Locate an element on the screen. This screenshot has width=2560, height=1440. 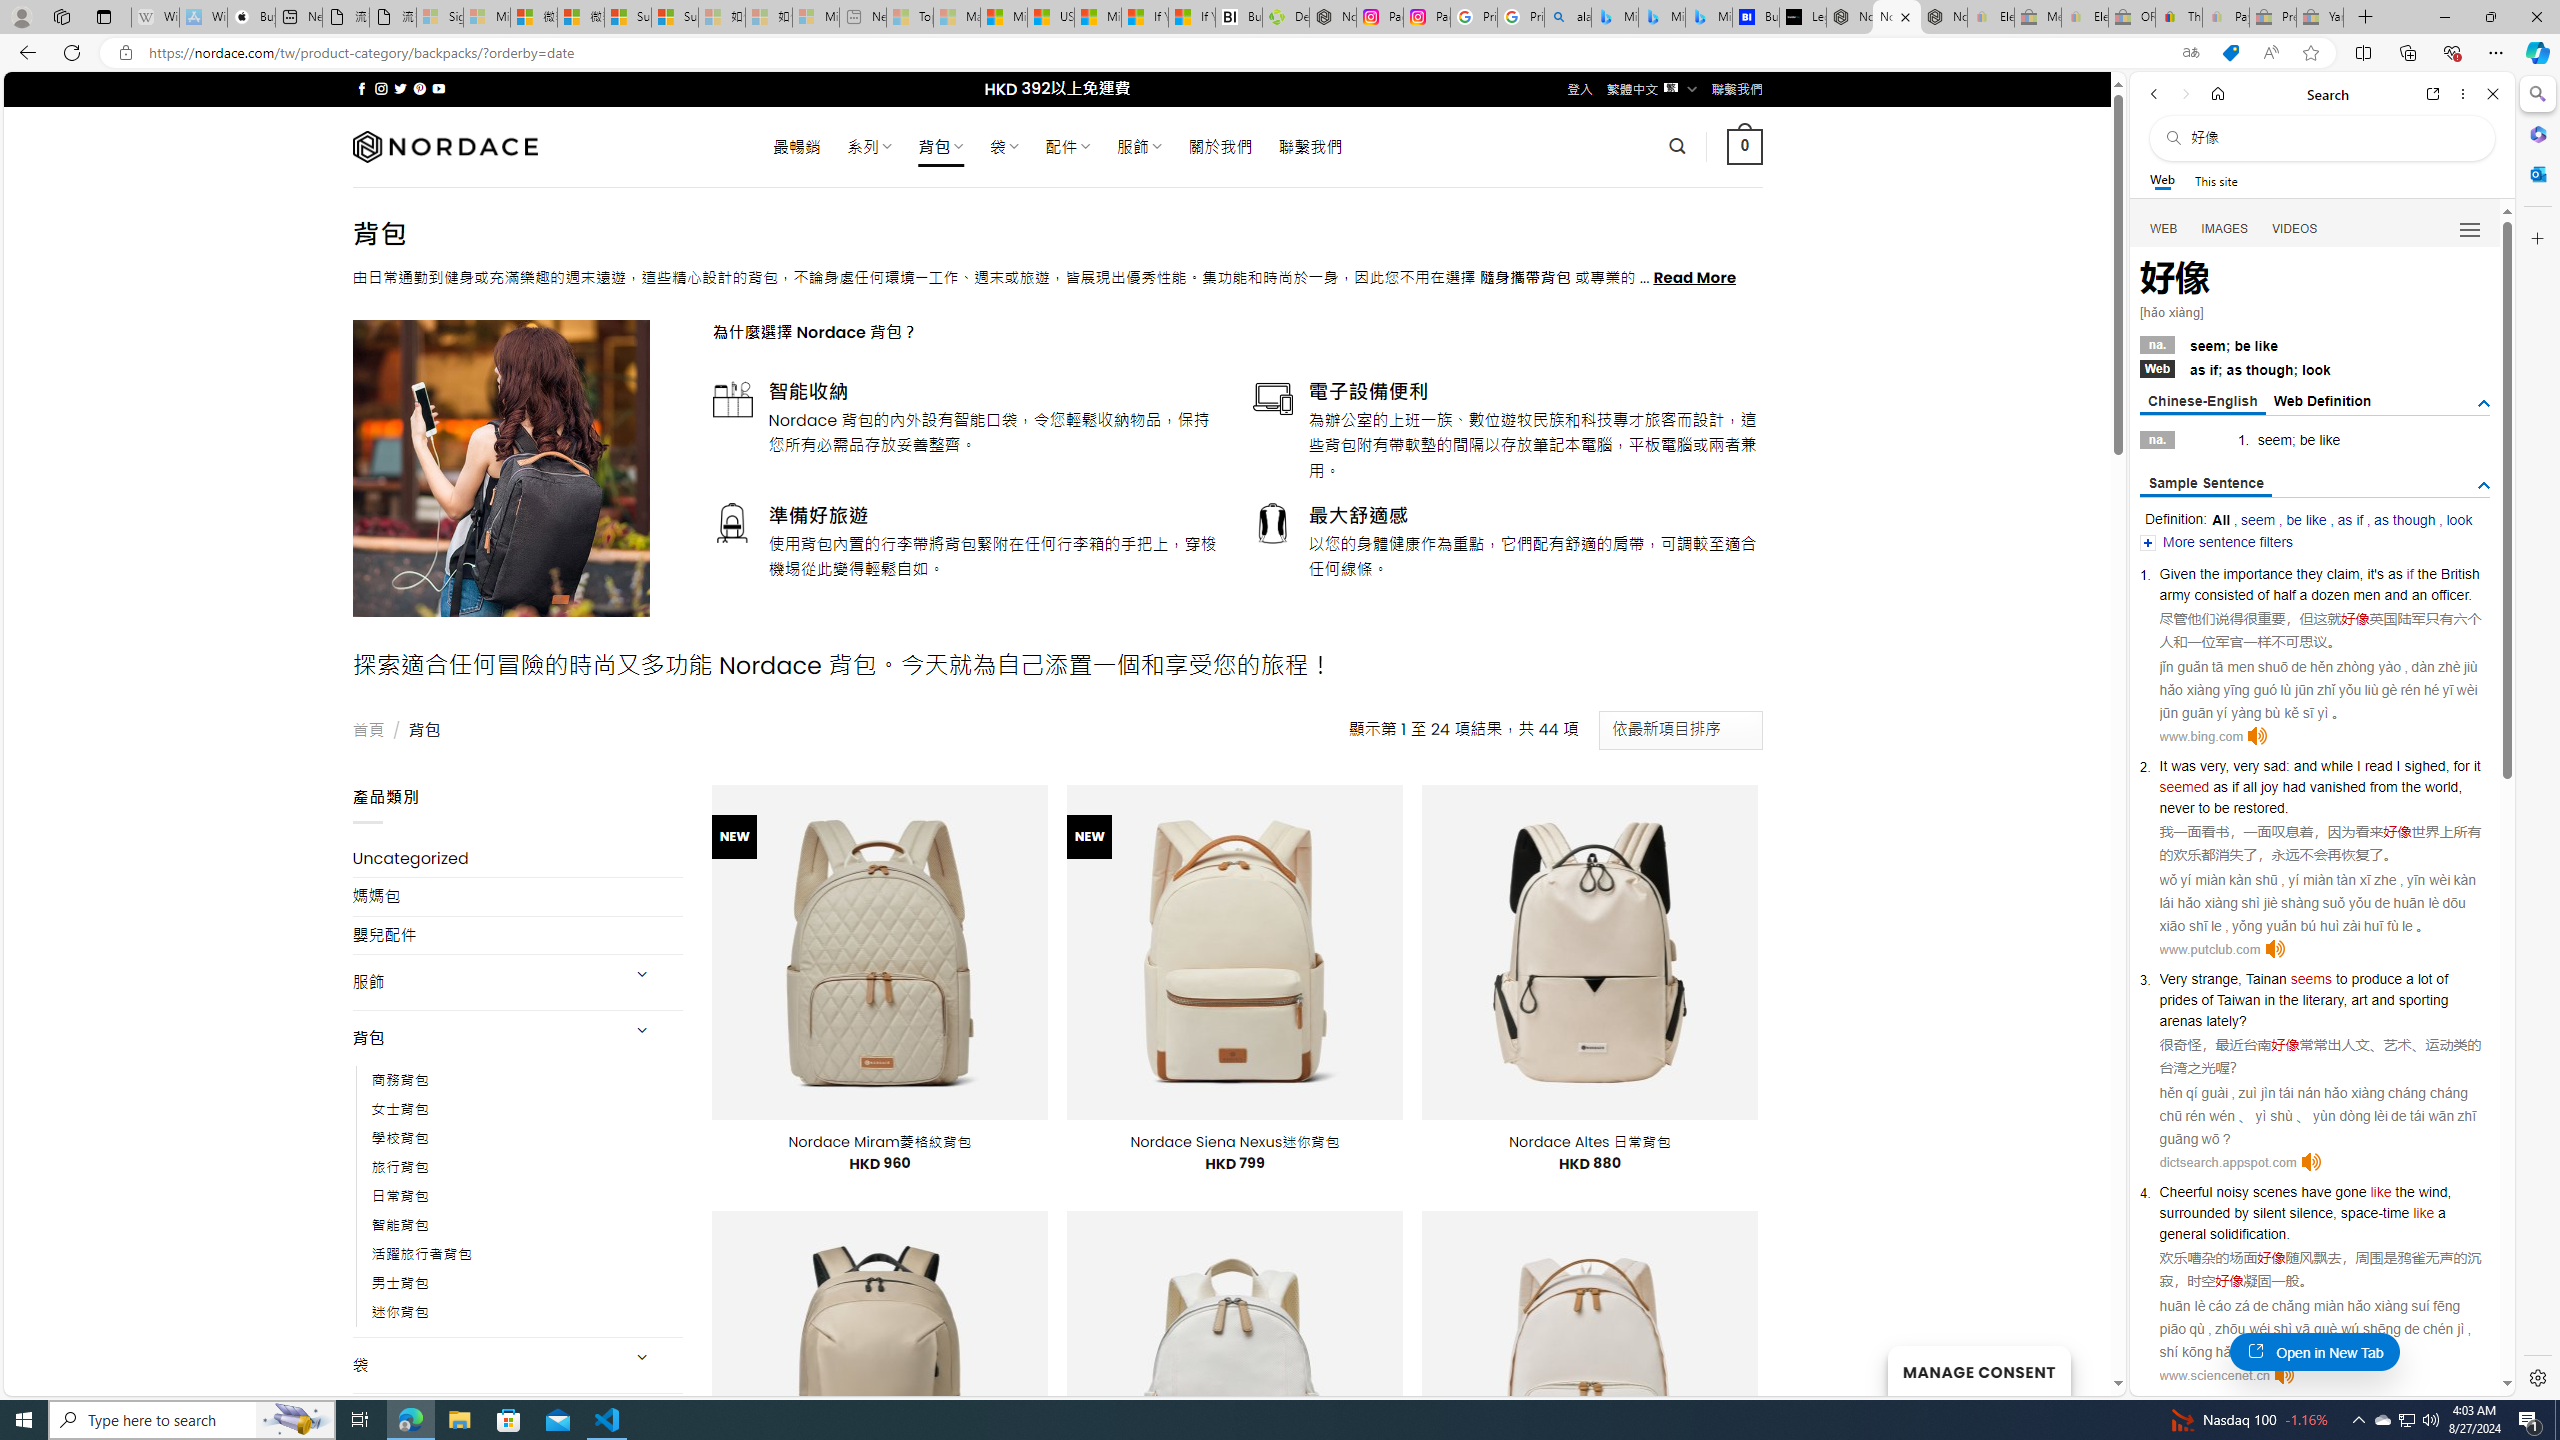
if is located at coordinates (2410, 573).